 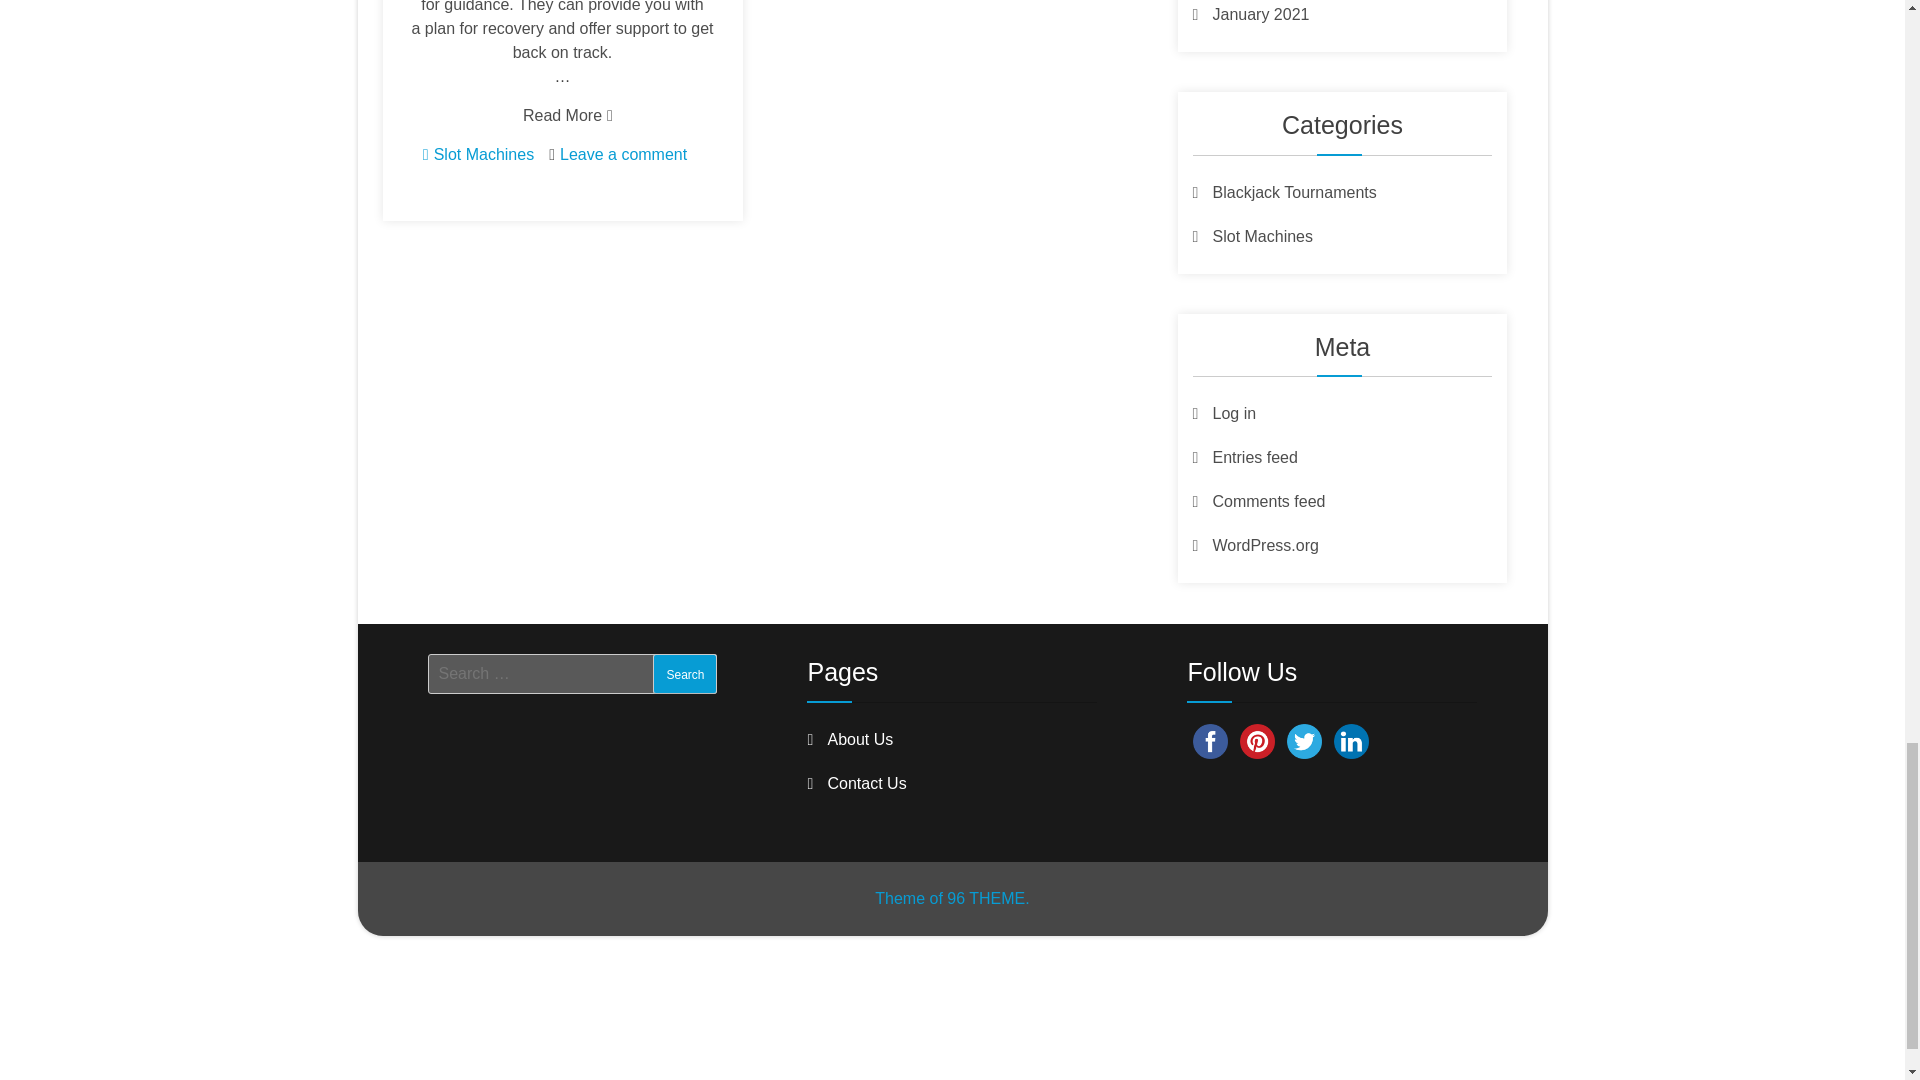 I want to click on Twitter, so click(x=1304, y=740).